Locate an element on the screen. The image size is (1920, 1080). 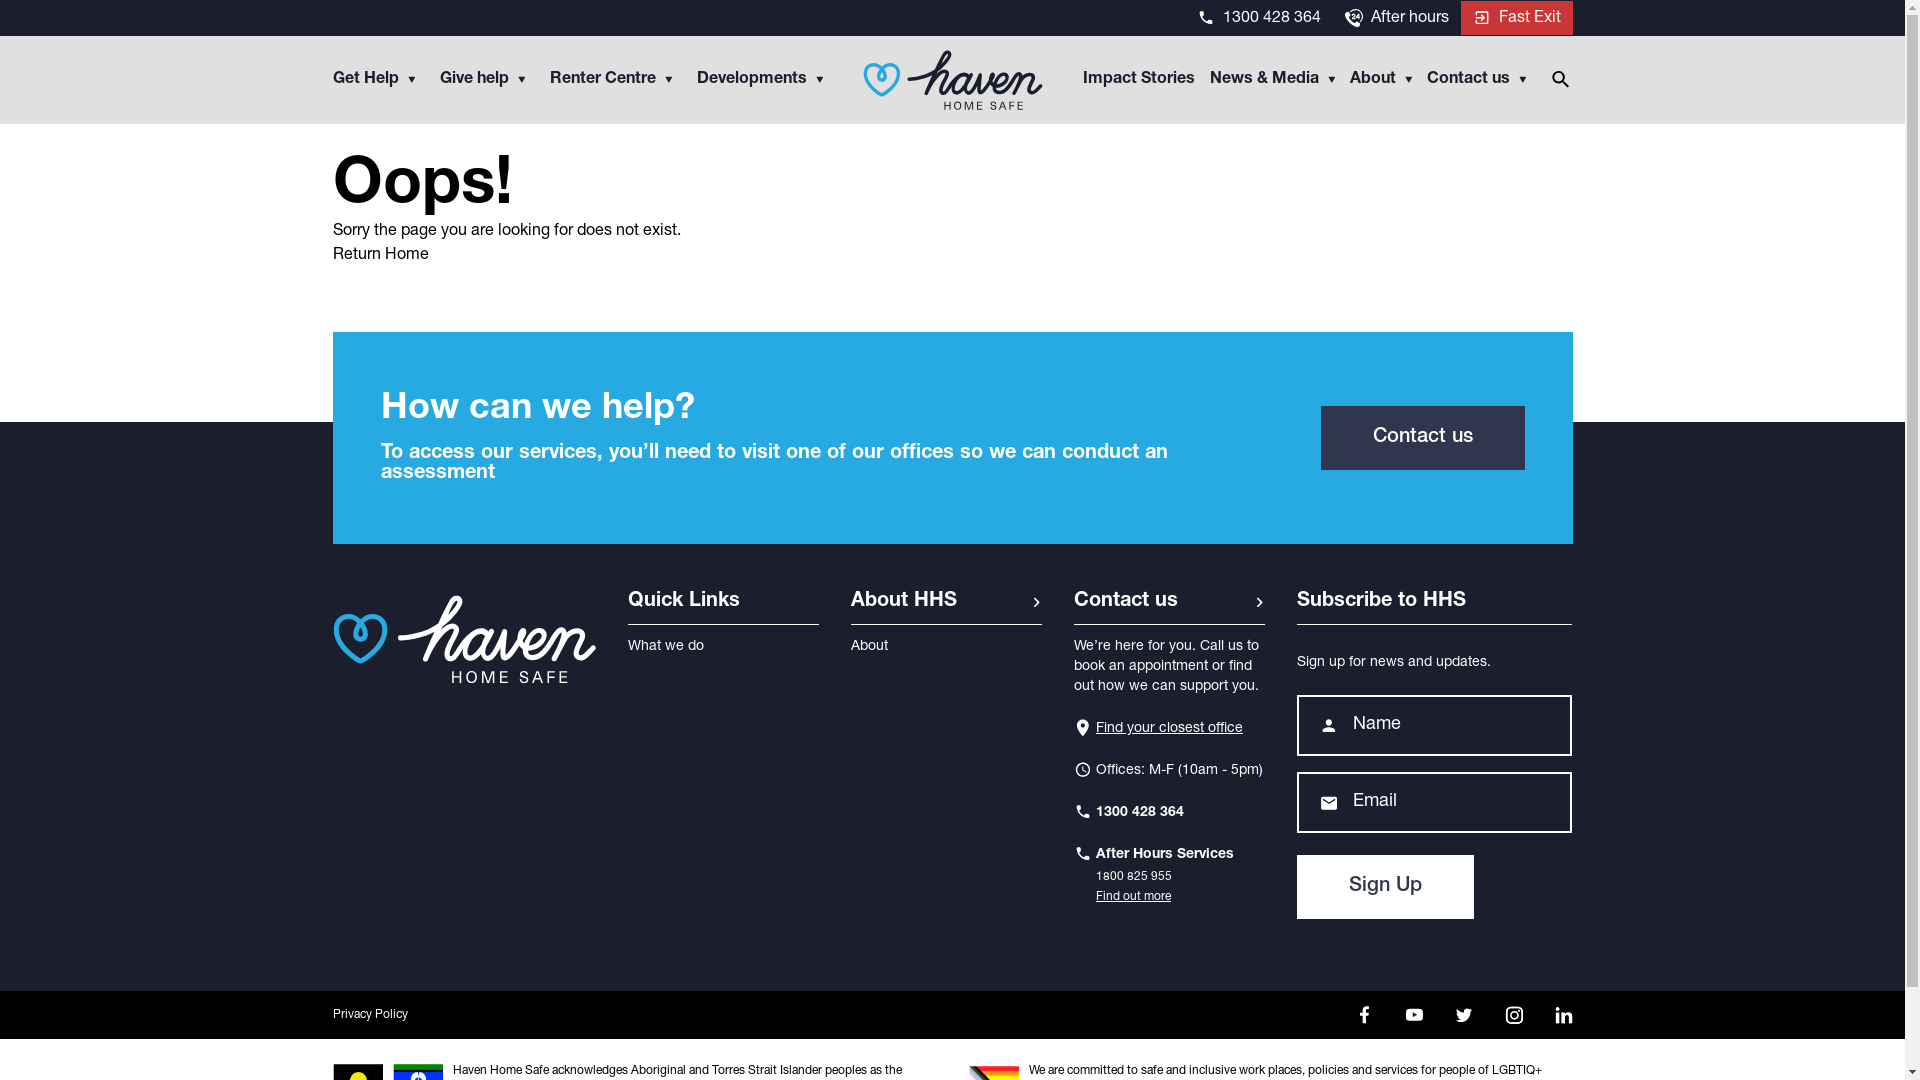
After hours is located at coordinates (1396, 18).